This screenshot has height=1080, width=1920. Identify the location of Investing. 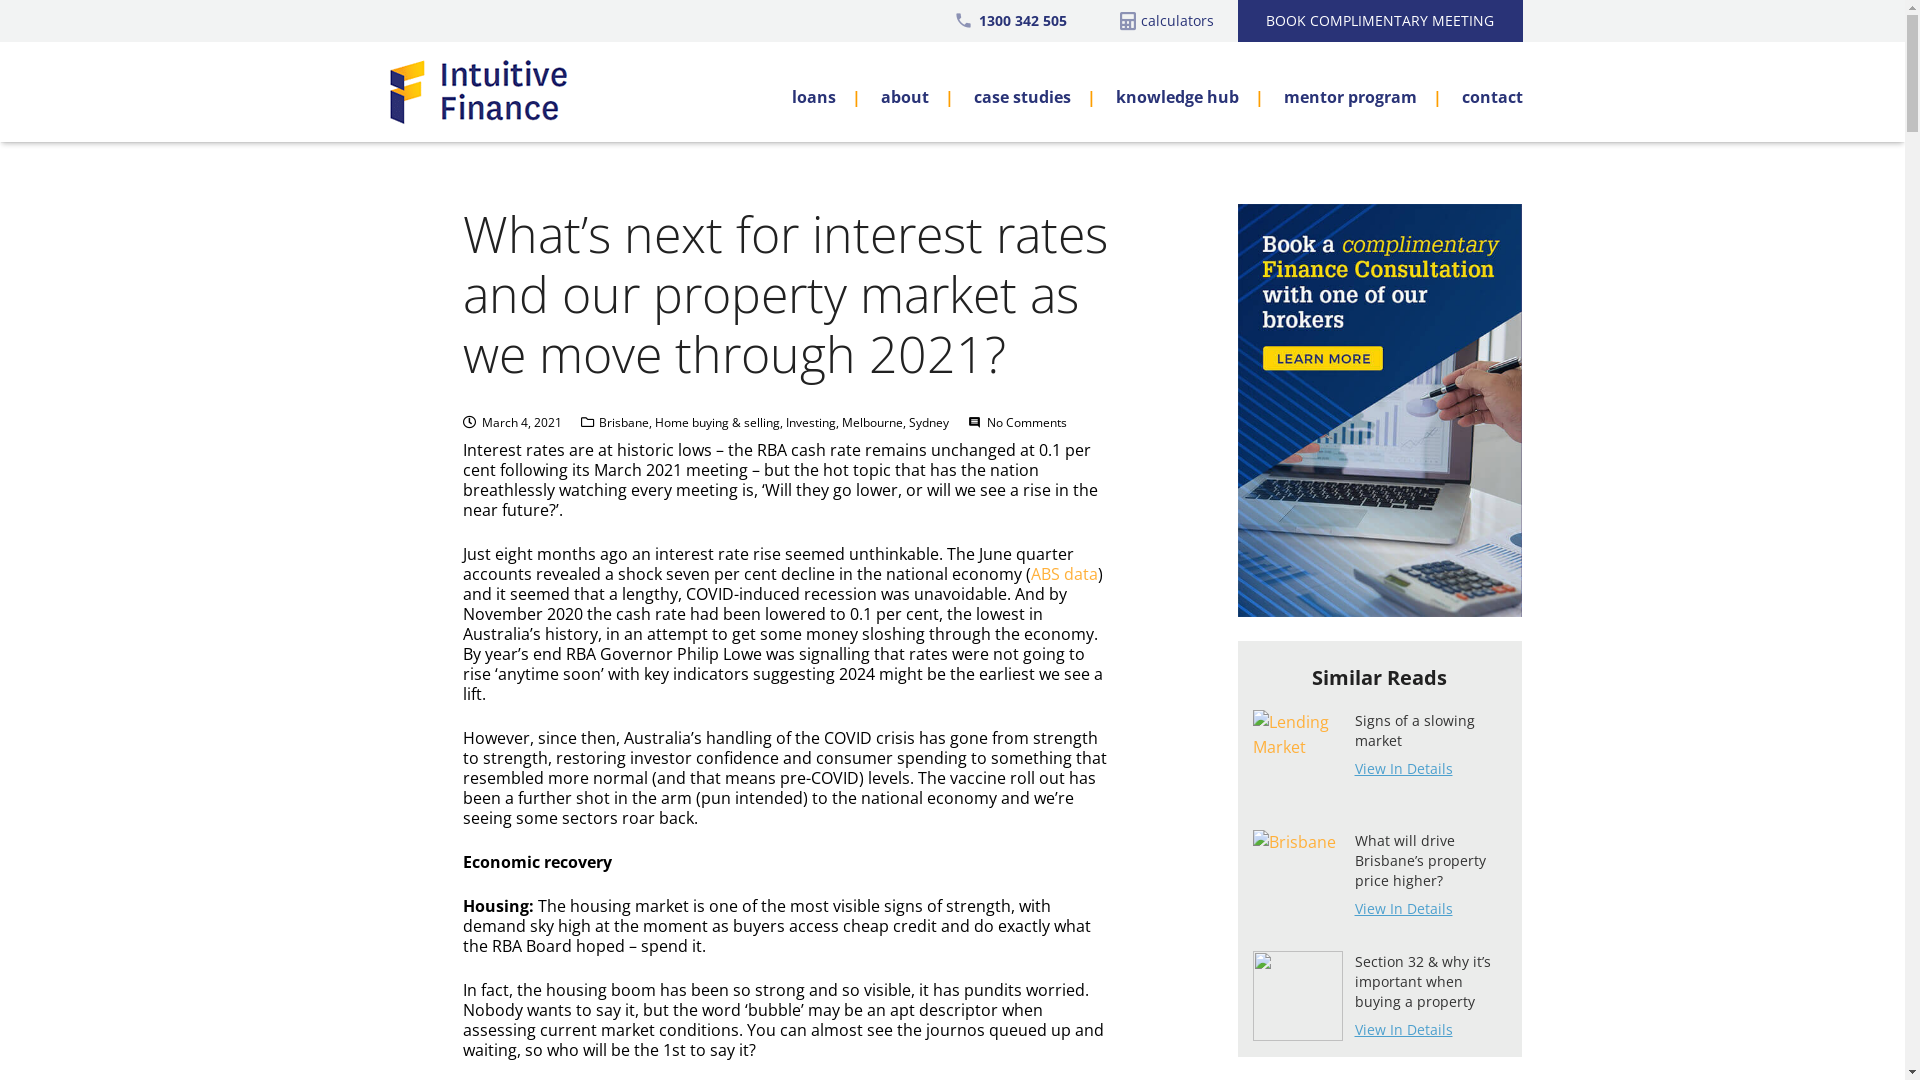
(811, 422).